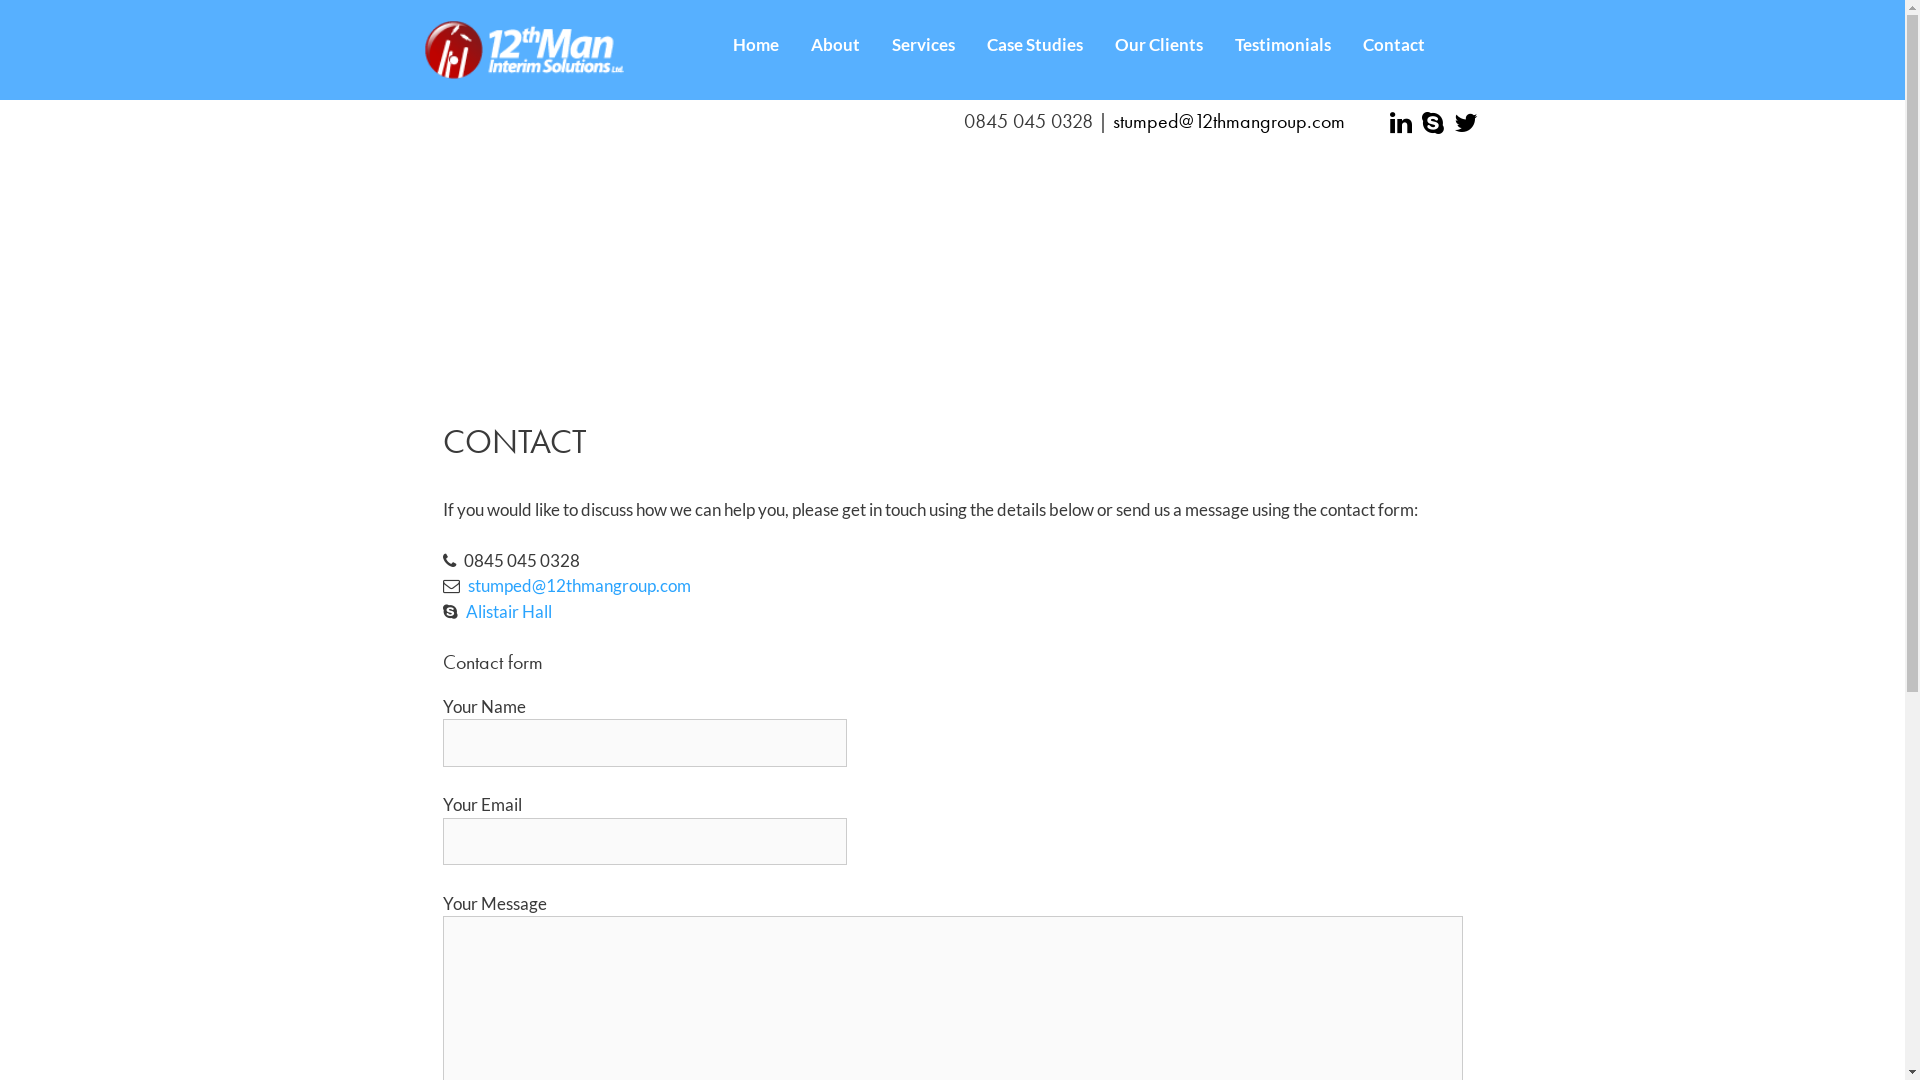  What do you see at coordinates (580, 586) in the screenshot?
I see `stumped@12thmangroup.com` at bounding box center [580, 586].